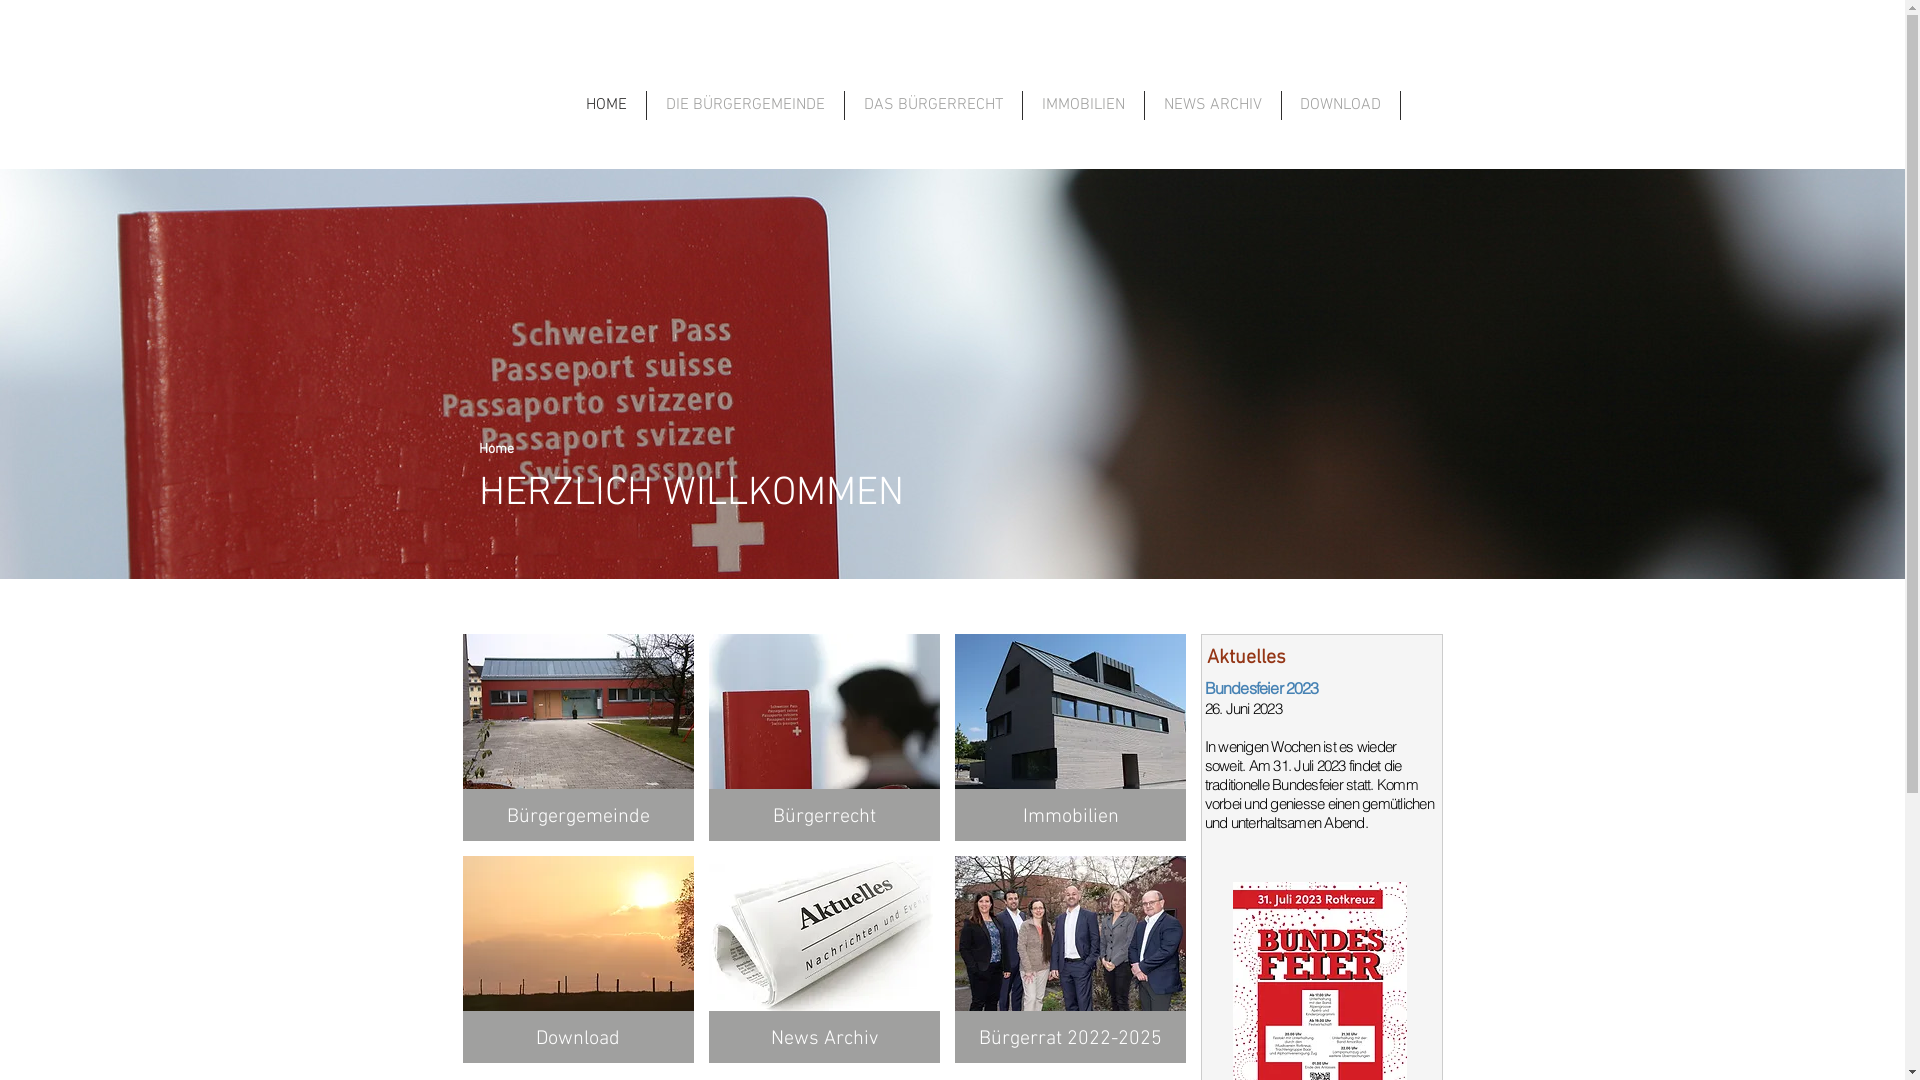 Image resolution: width=1920 pixels, height=1080 pixels. Describe the element at coordinates (578, 960) in the screenshot. I see `Download` at that location.